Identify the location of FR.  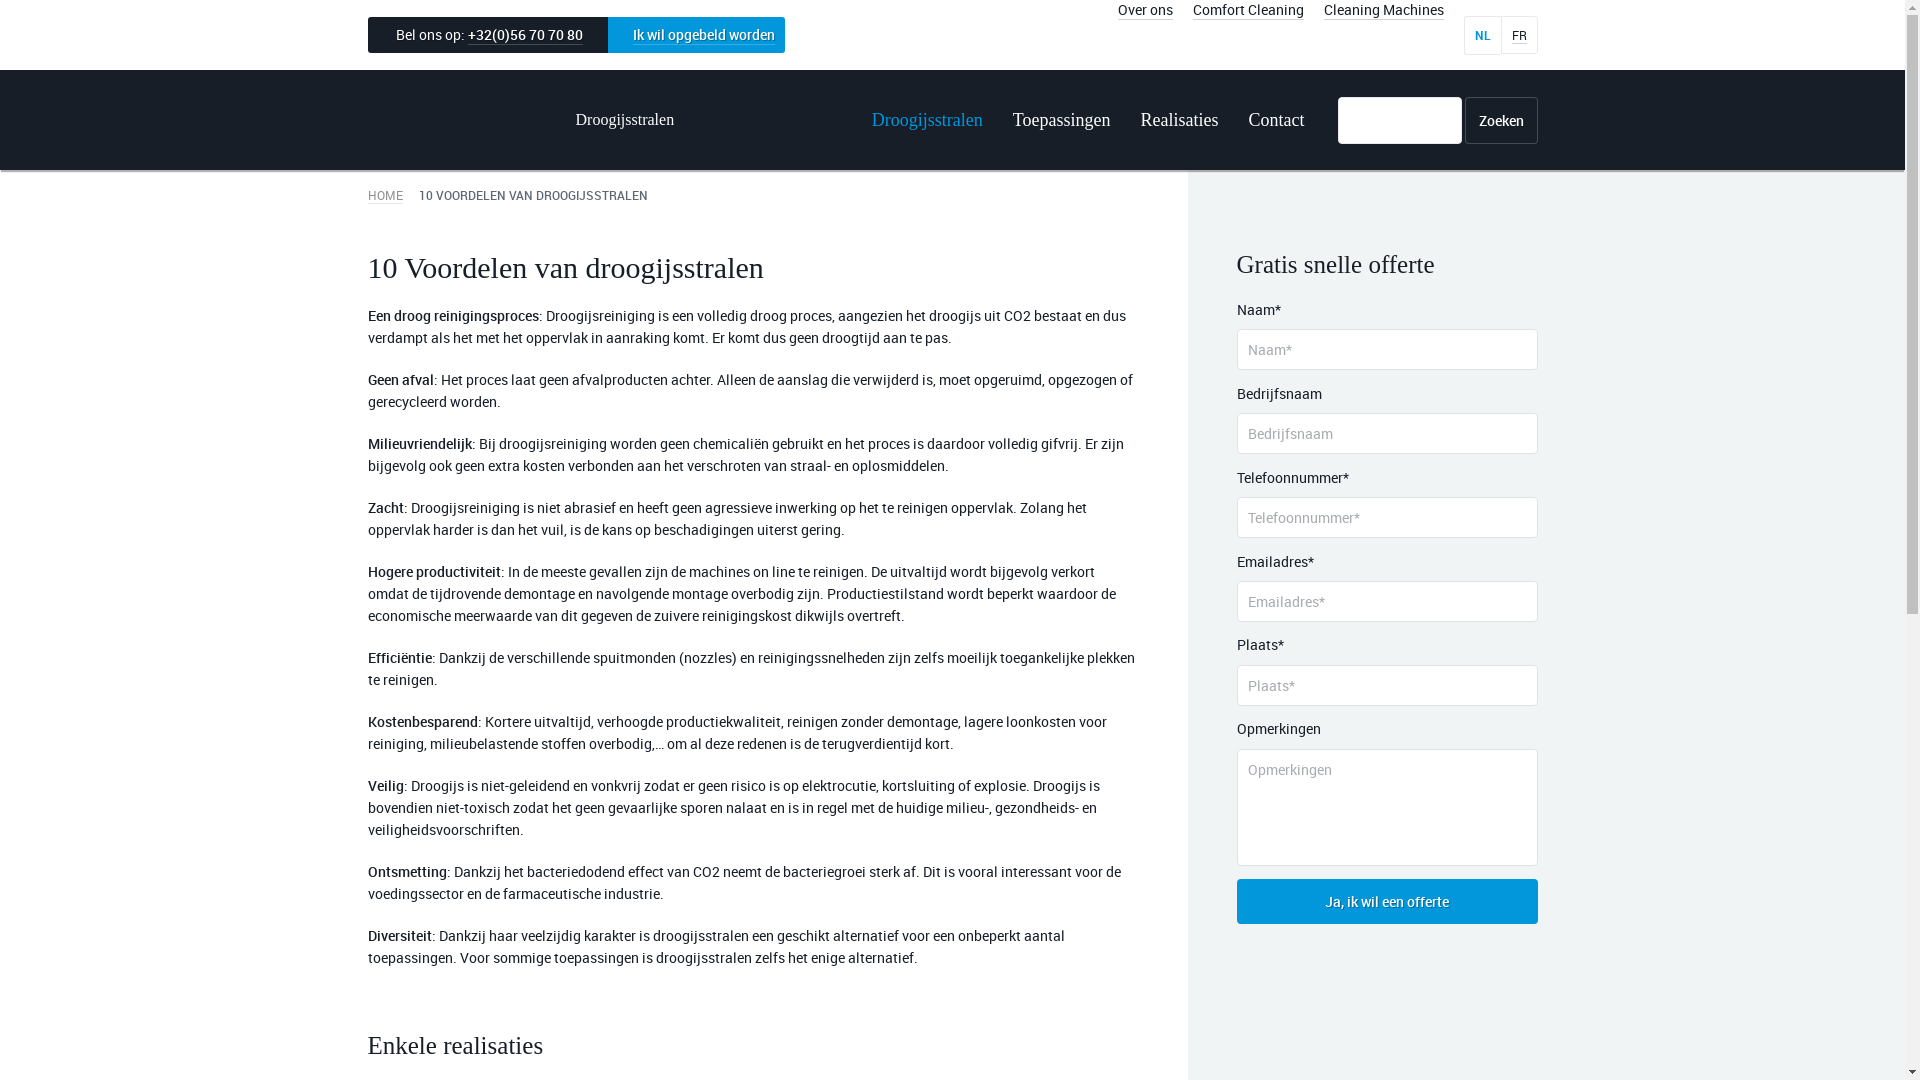
(1518, 35).